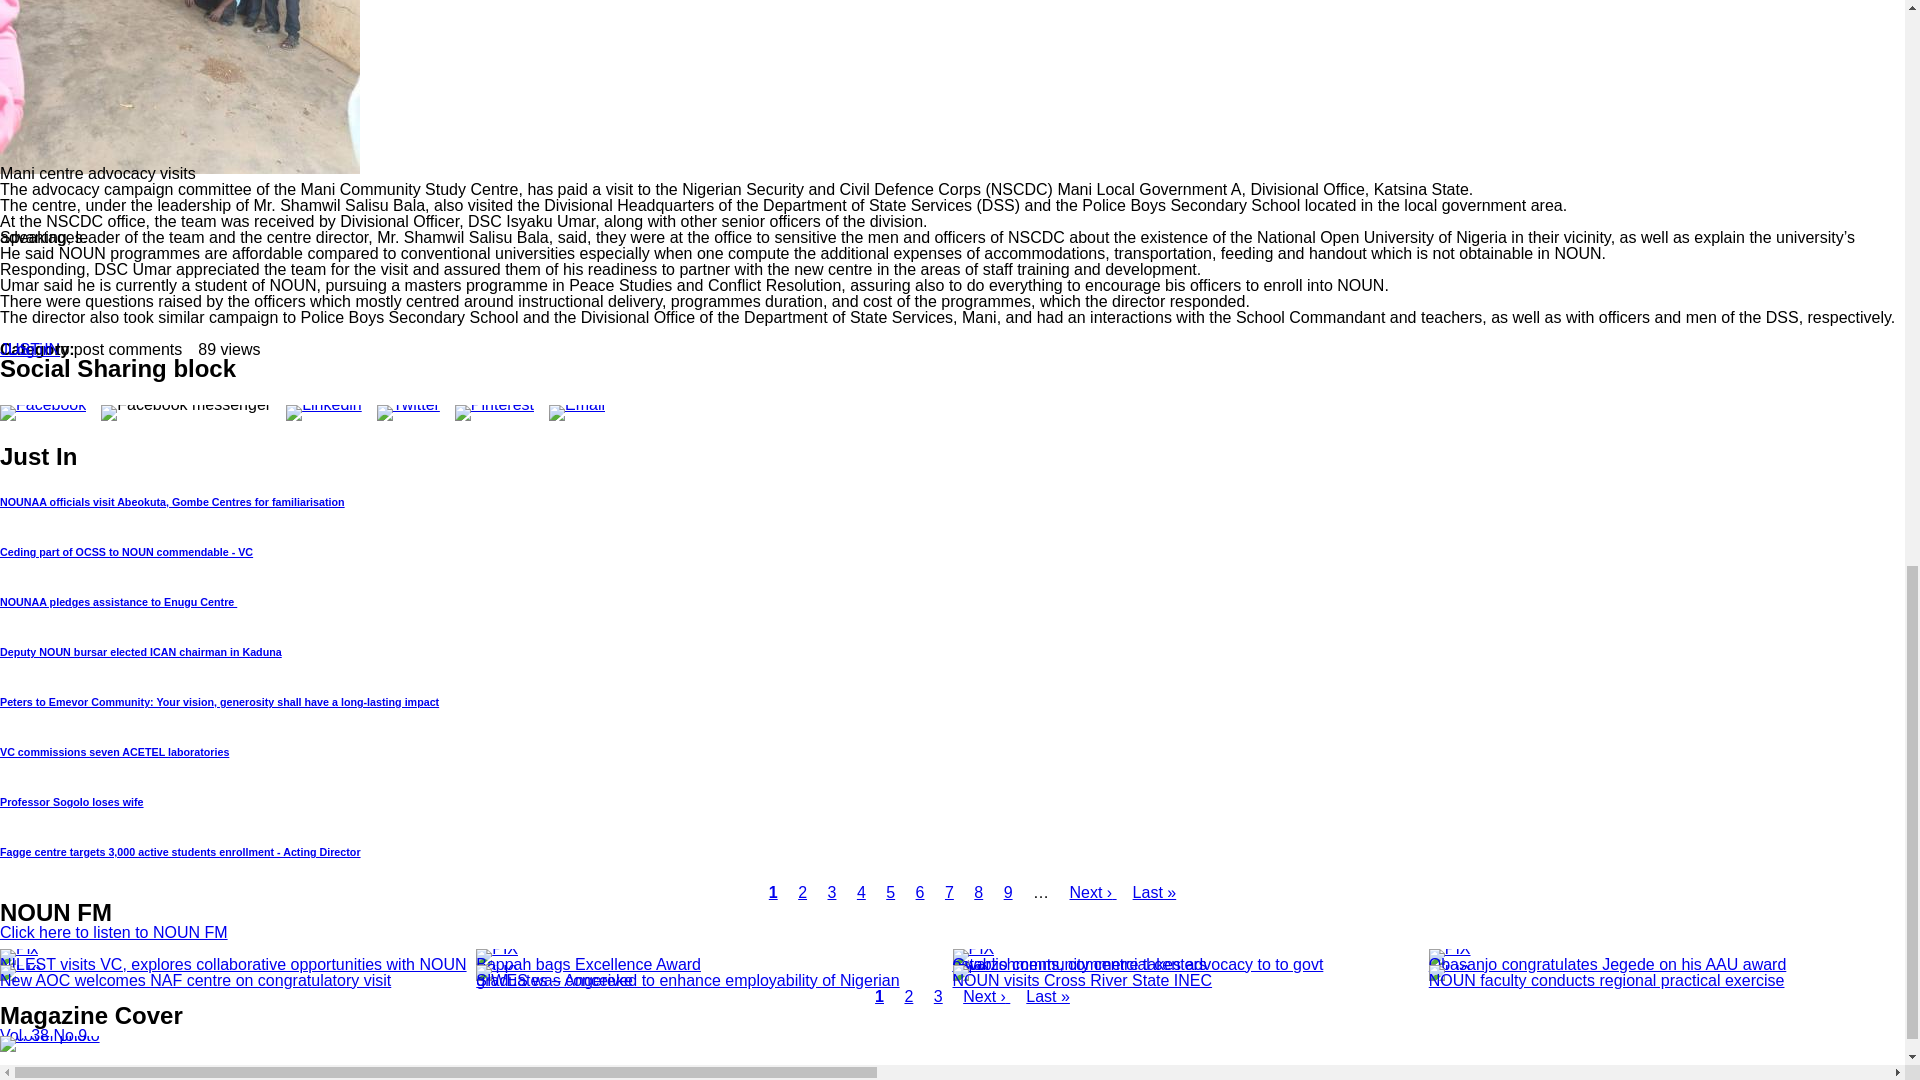 This screenshot has width=1920, height=1080. I want to click on JUST IN, so click(30, 349).